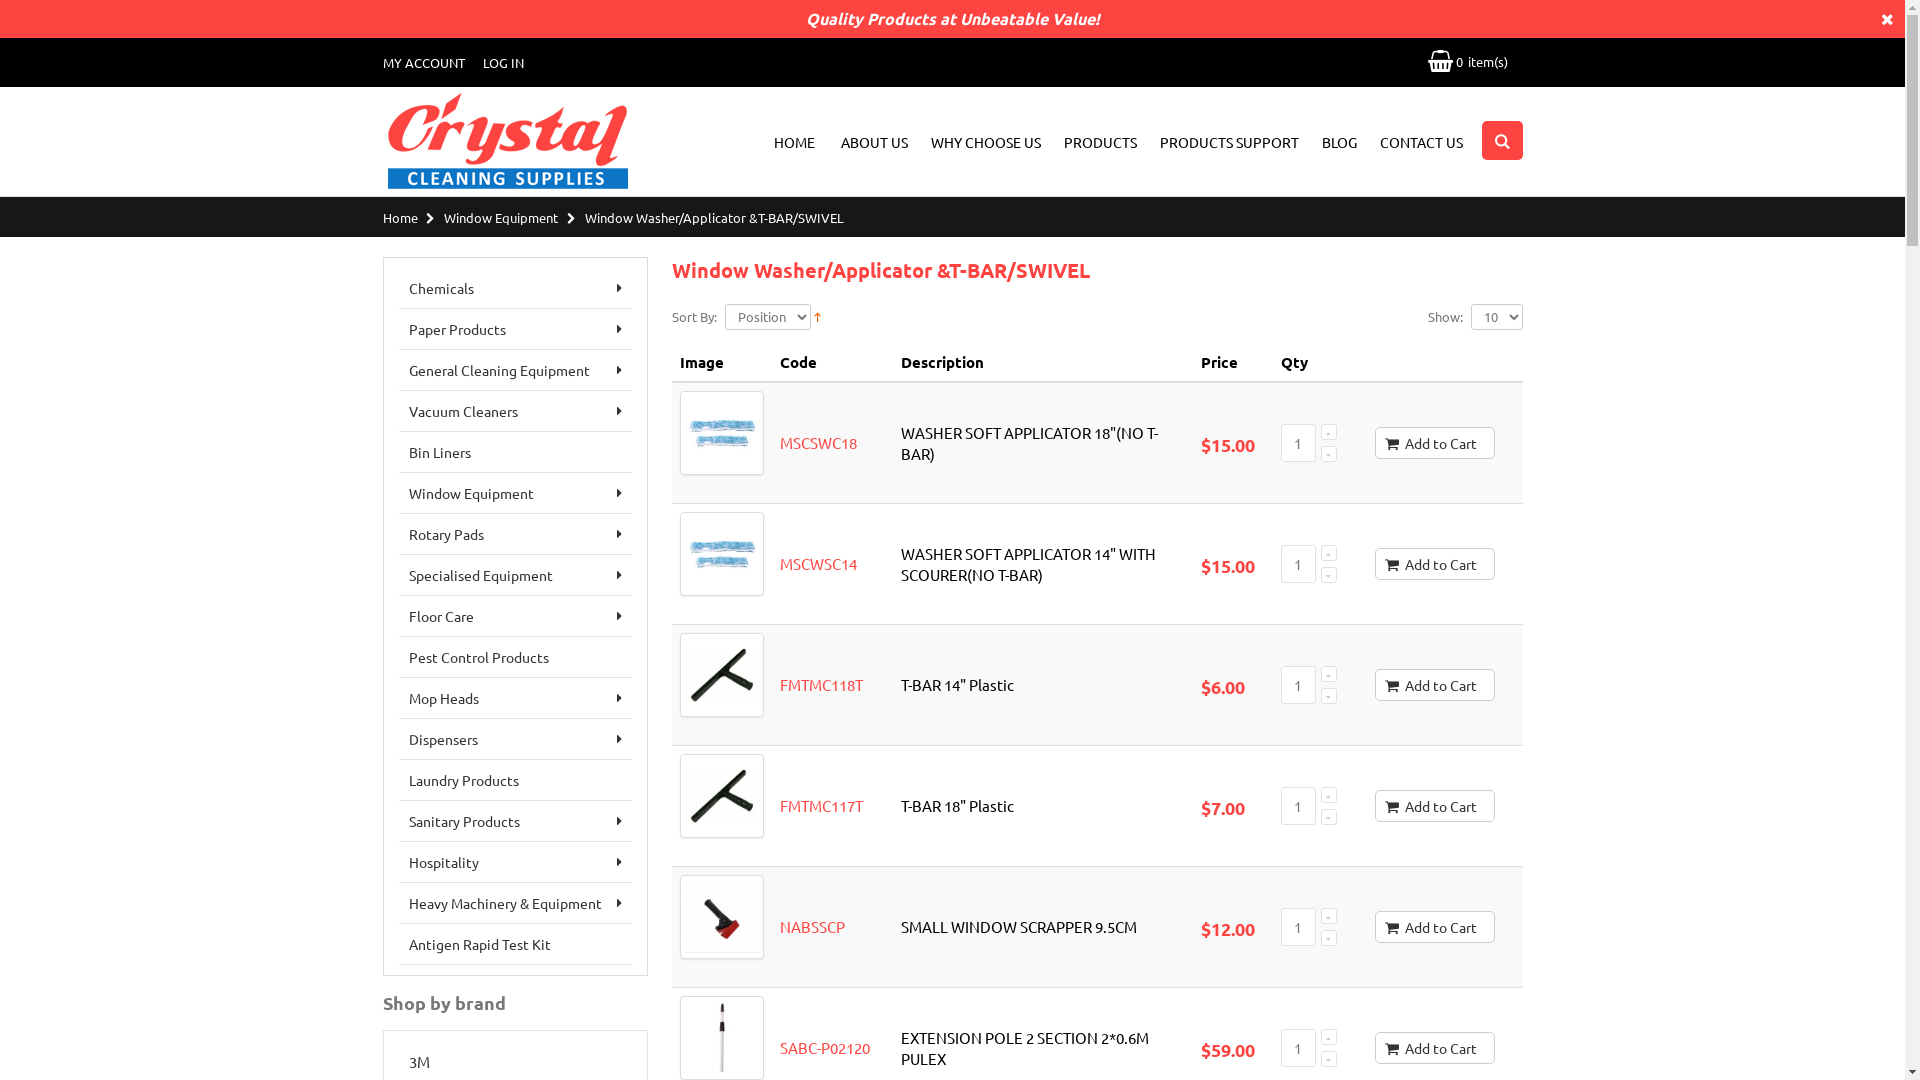 The image size is (1920, 1080). I want to click on Hospitality, so click(515, 862).